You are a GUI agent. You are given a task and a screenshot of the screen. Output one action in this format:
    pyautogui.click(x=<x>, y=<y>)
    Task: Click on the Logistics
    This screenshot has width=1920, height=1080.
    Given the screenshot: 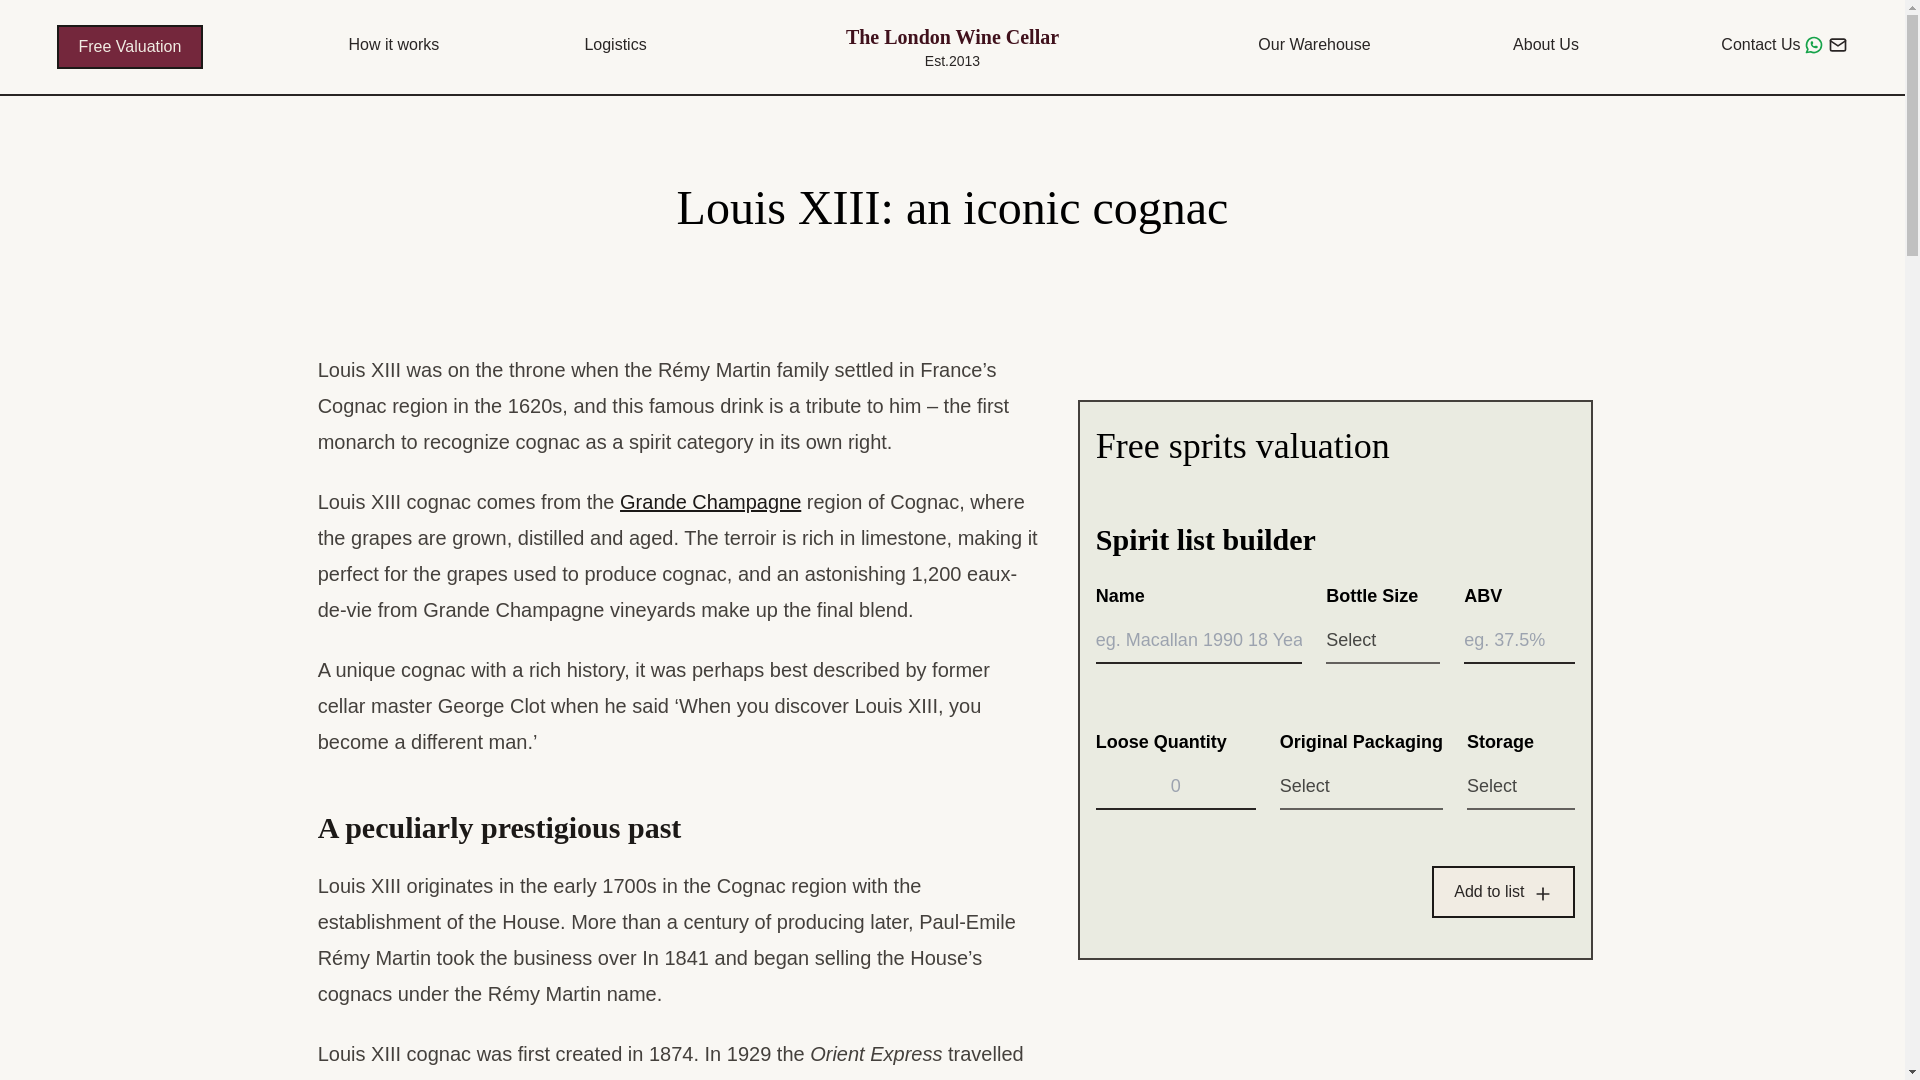 What is the action you would take?
    pyautogui.click(x=614, y=46)
    